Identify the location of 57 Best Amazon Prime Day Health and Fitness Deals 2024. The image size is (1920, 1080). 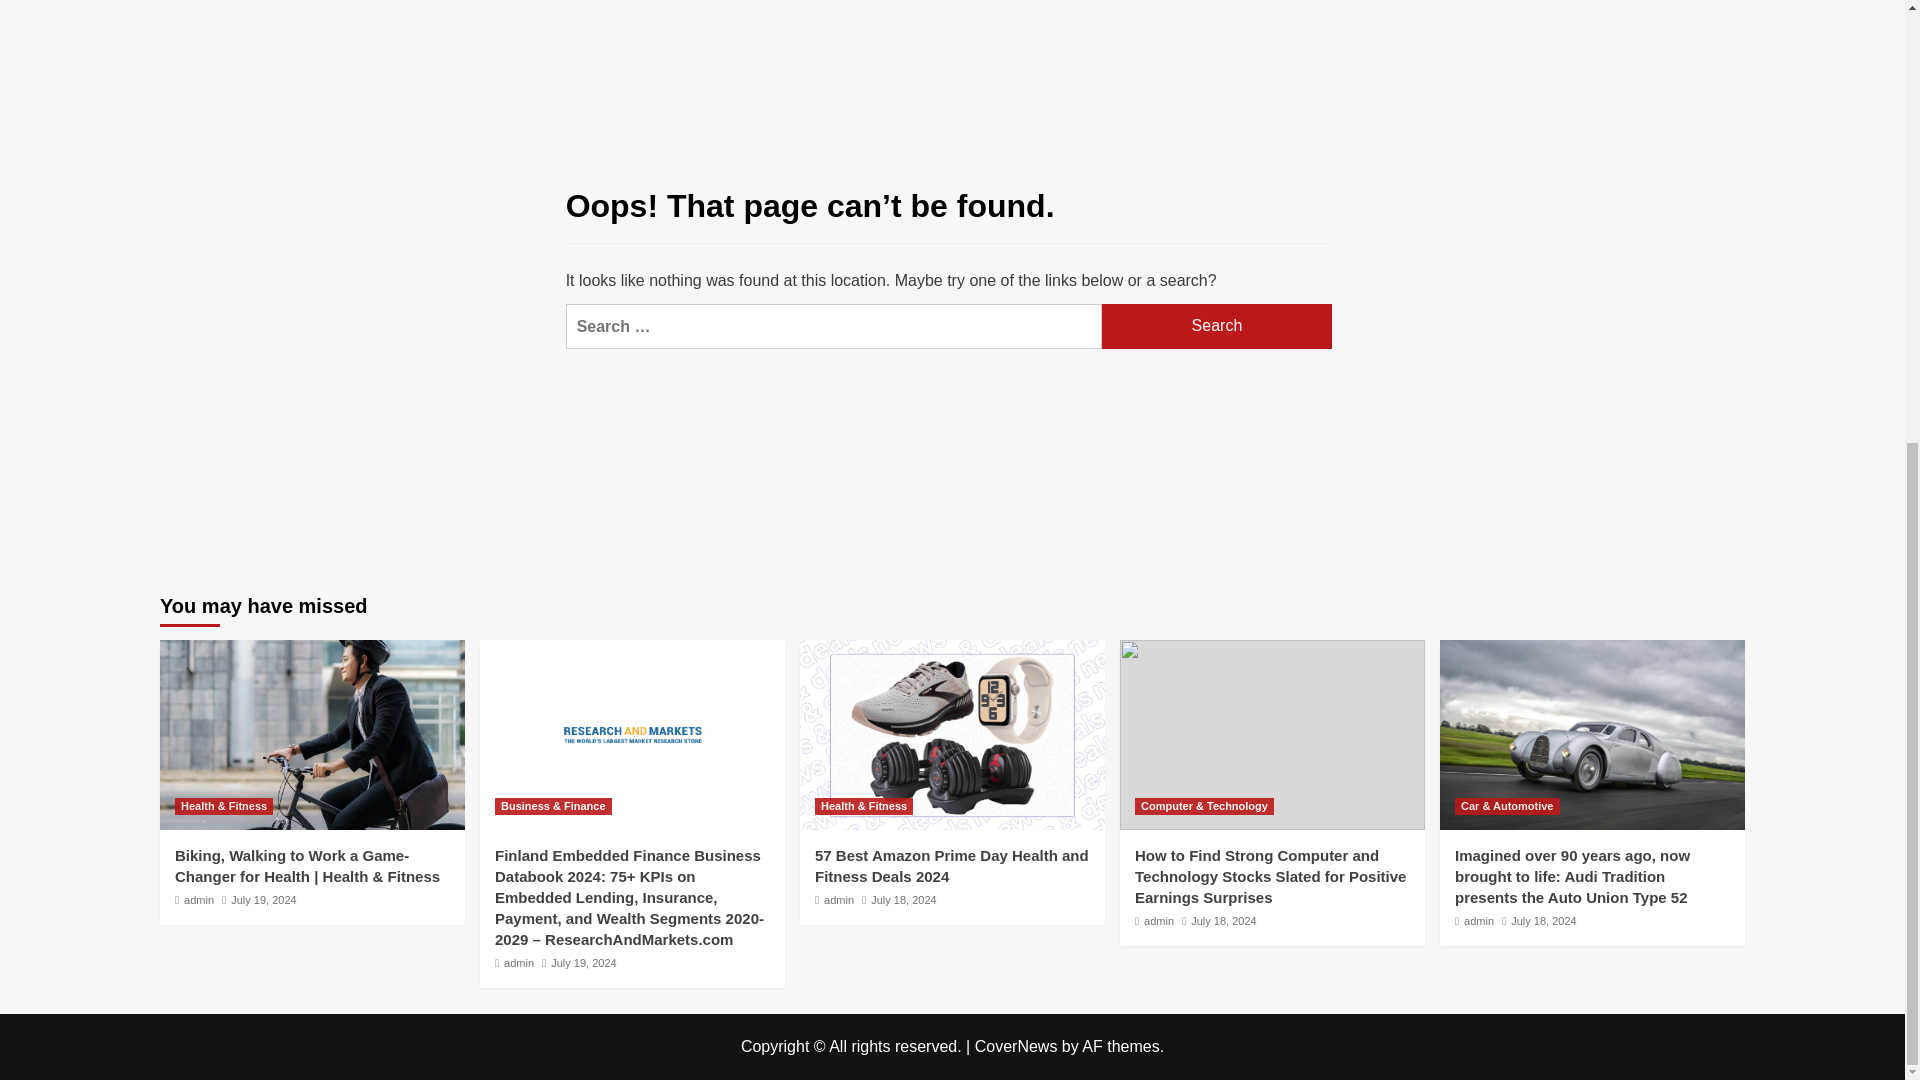
(951, 865).